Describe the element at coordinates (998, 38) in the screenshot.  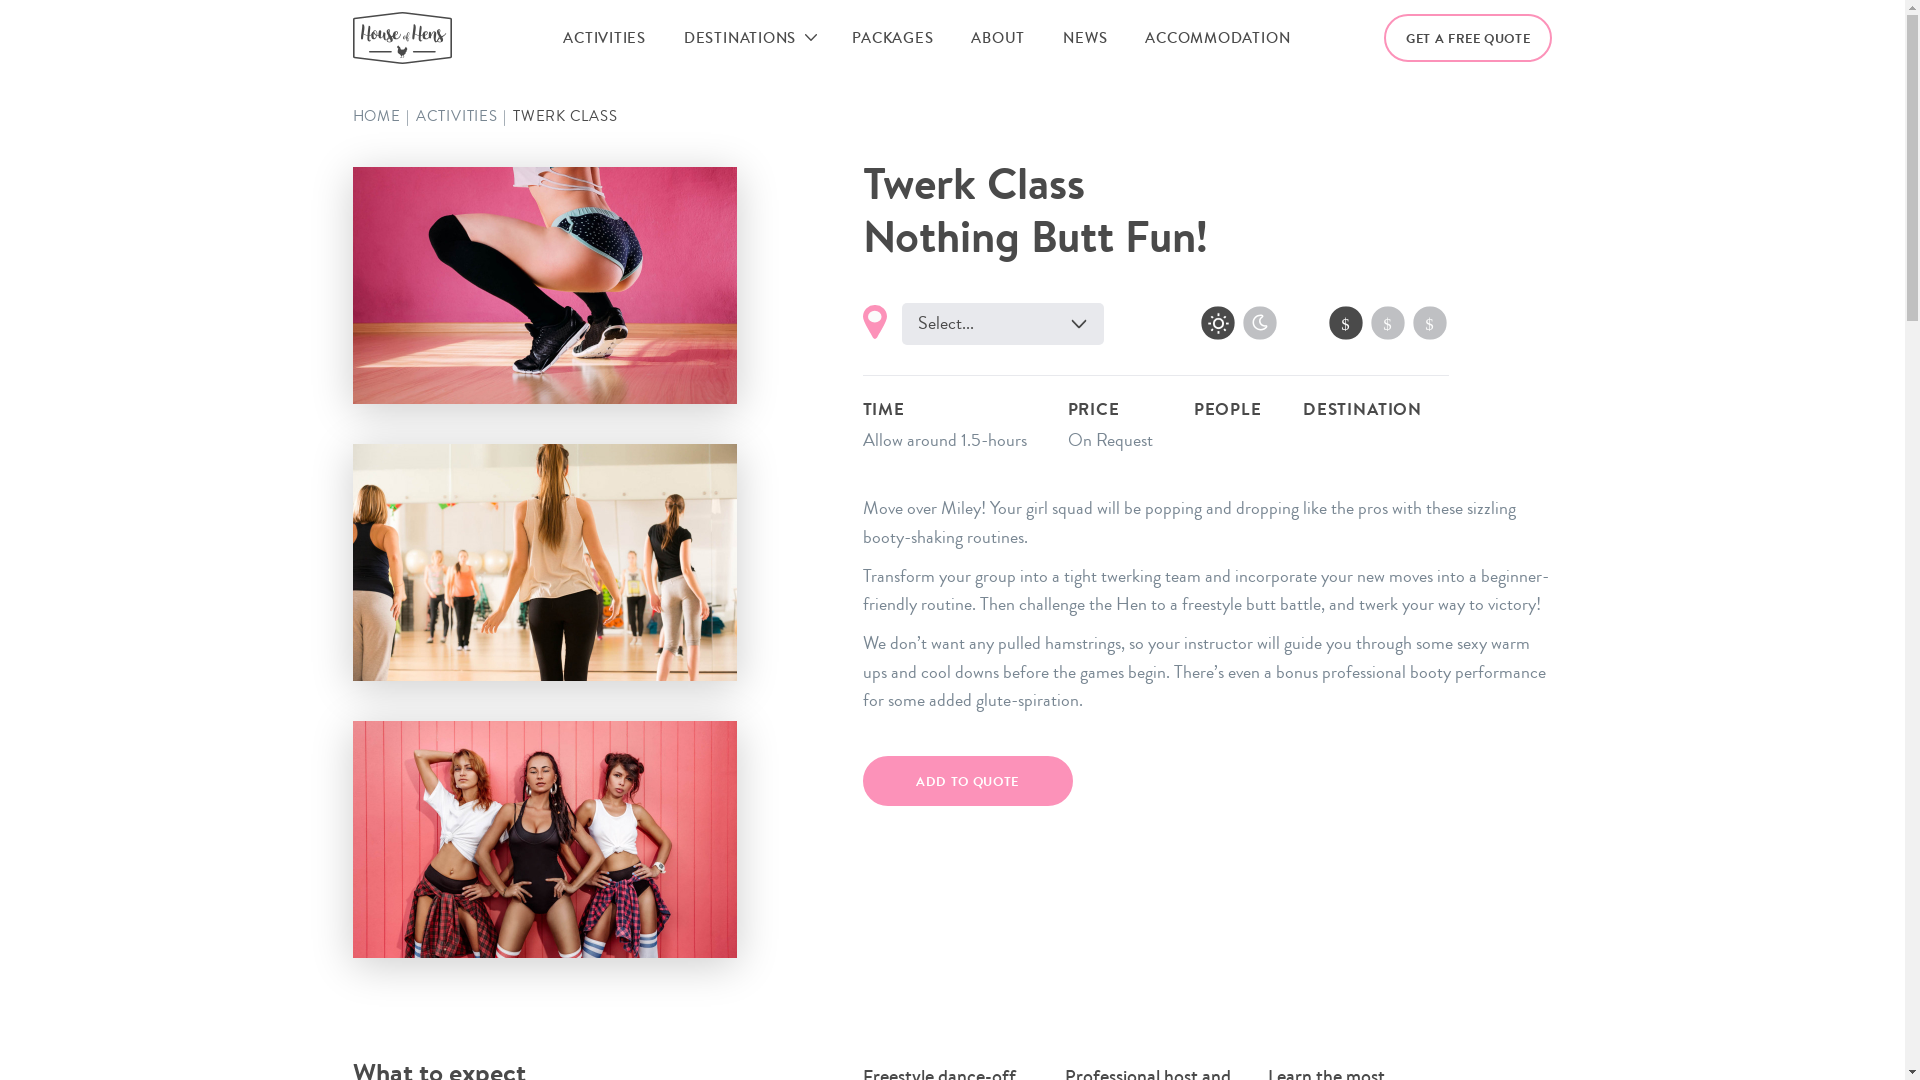
I see `ABOUT` at that location.